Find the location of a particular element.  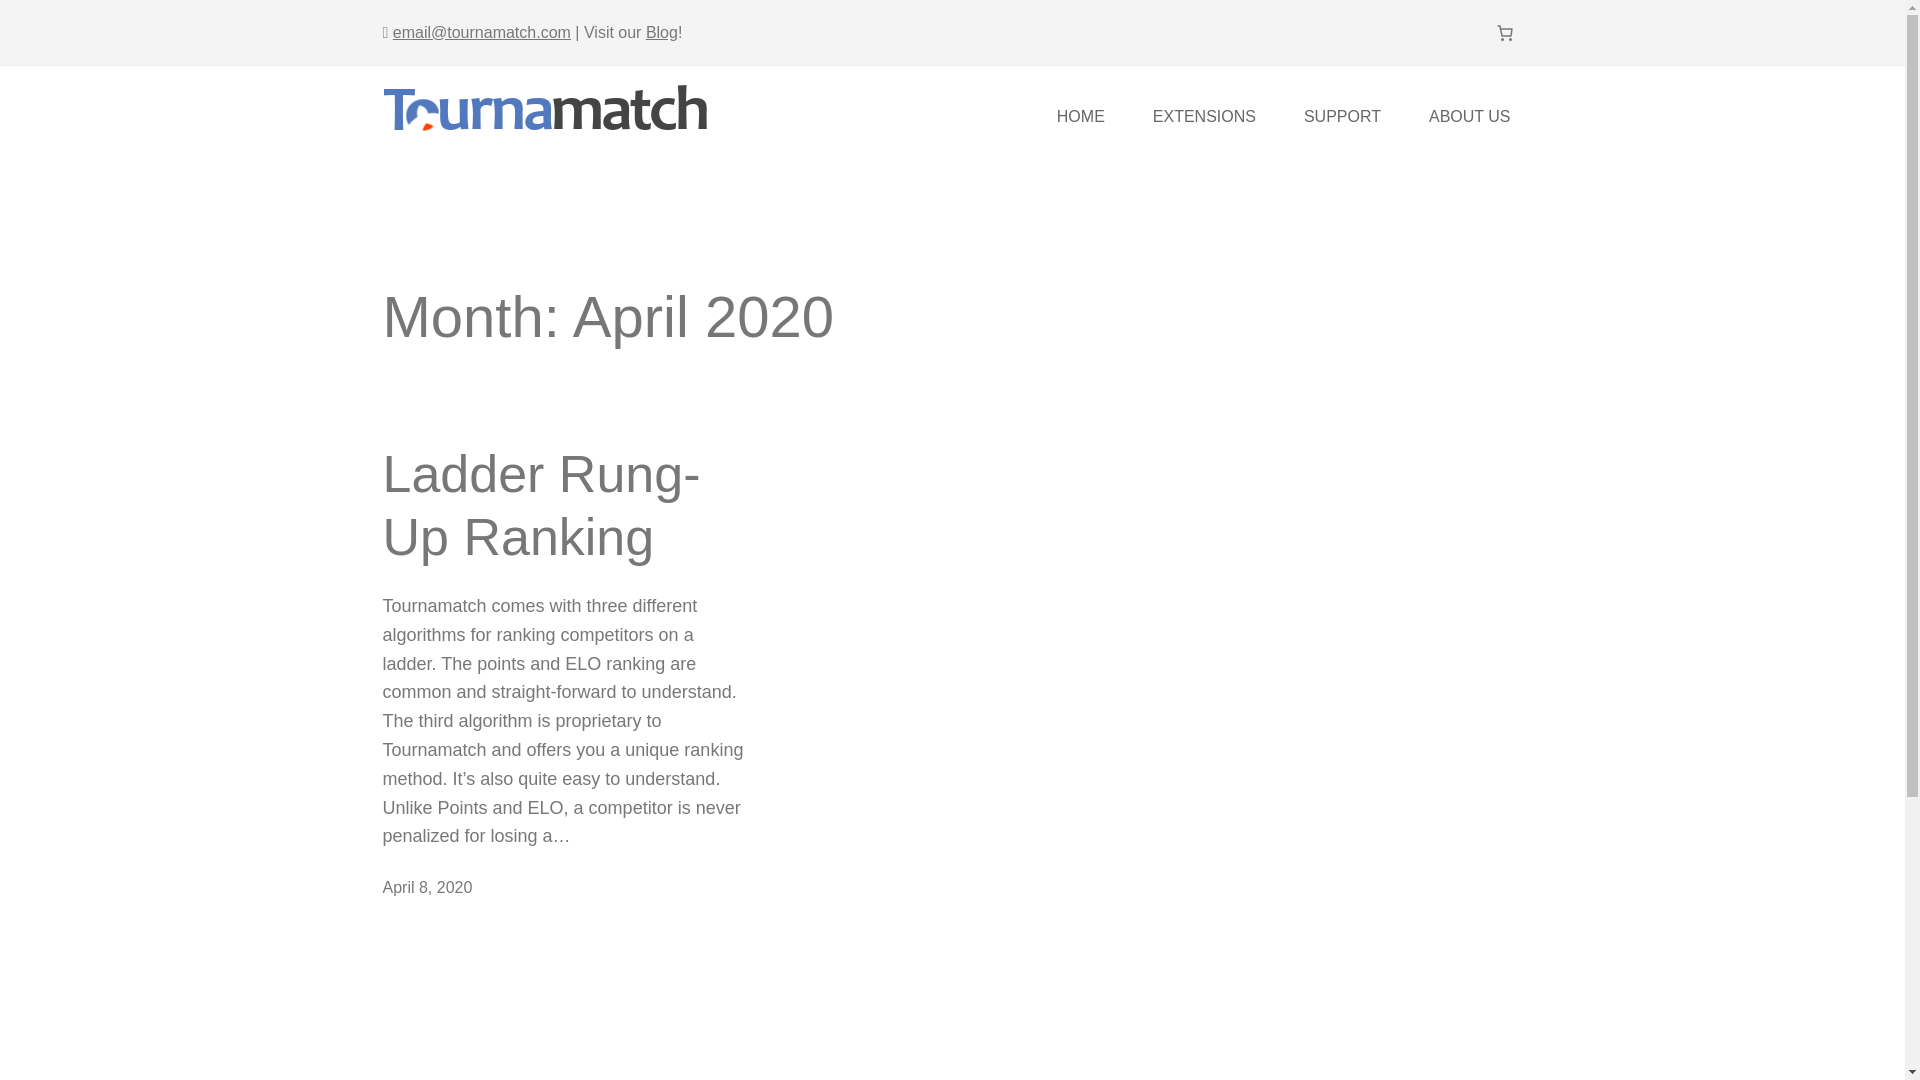

EXTENSIONS is located at coordinates (1204, 110).